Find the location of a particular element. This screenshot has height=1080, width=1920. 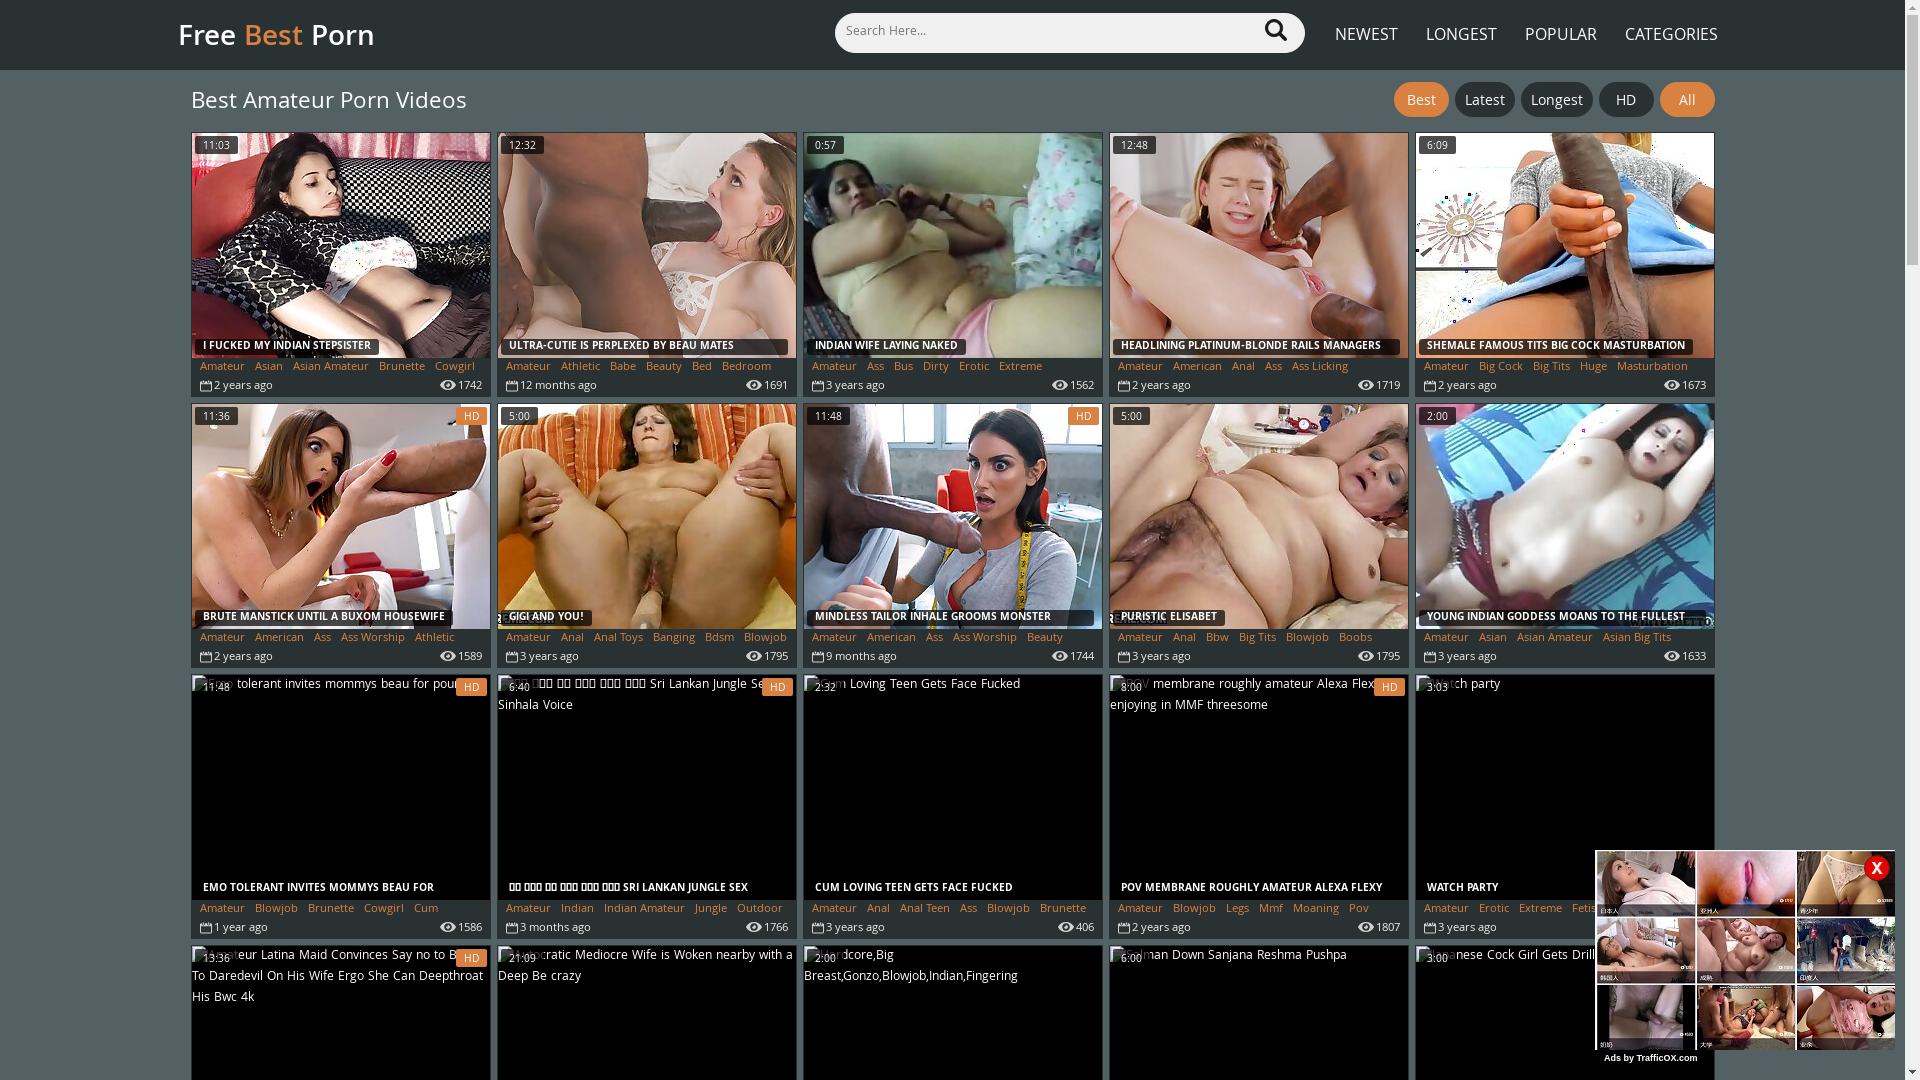

Amateur is located at coordinates (1140, 910).